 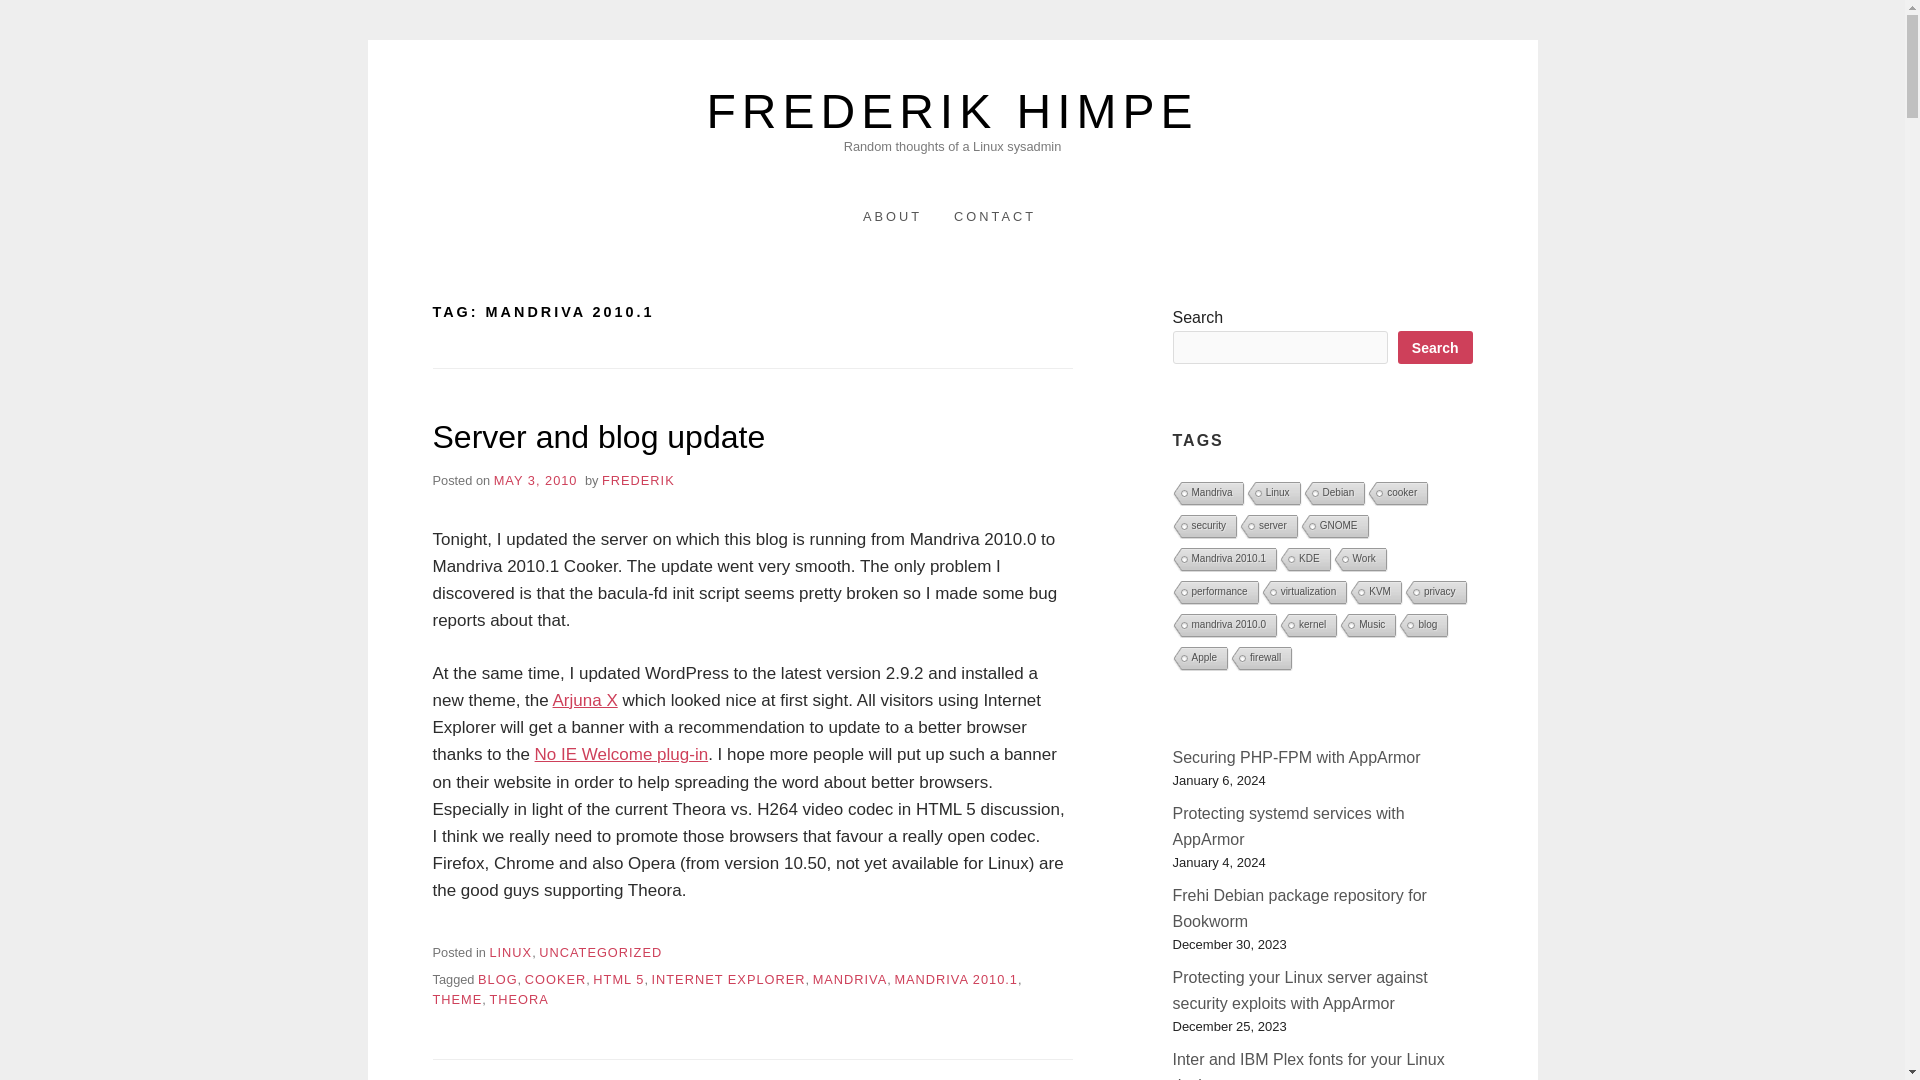 I want to click on COOKER, so click(x=554, y=980).